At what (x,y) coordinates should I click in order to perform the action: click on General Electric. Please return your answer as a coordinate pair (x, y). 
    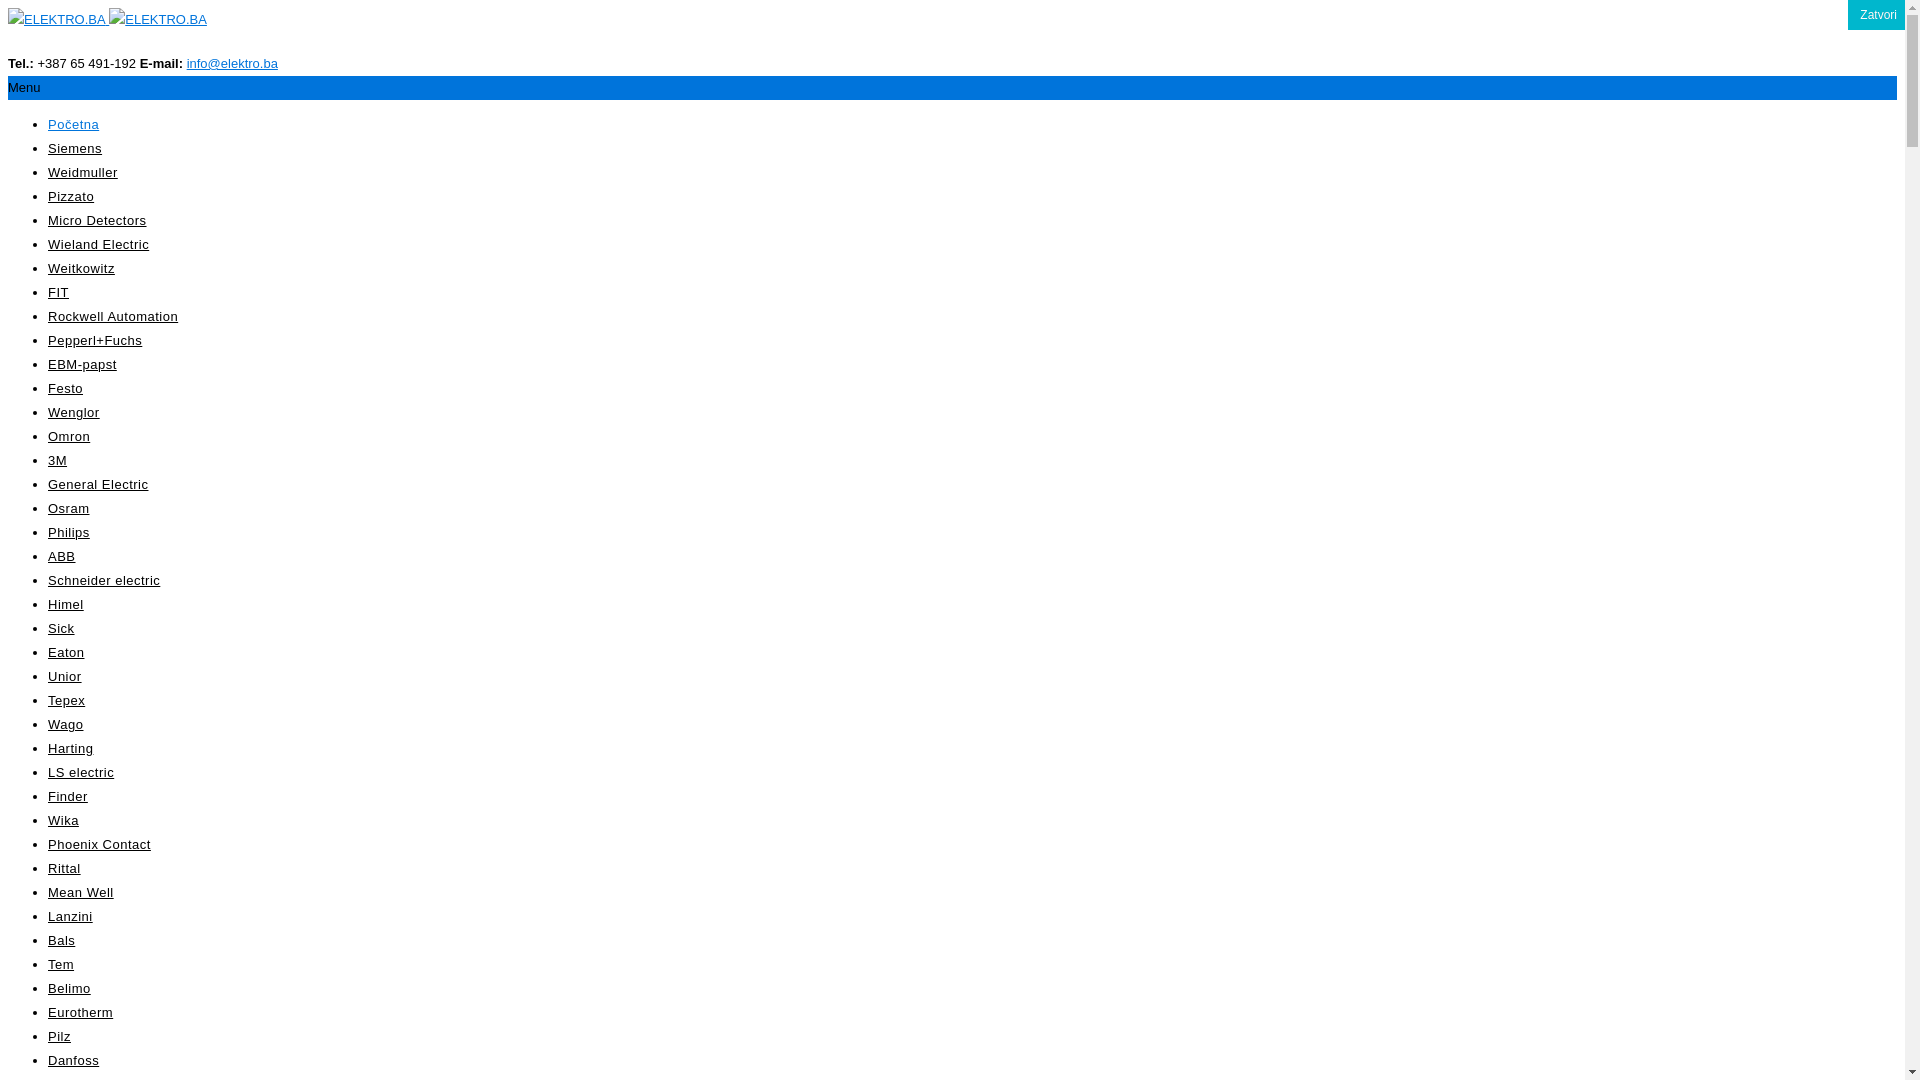
    Looking at the image, I should click on (98, 484).